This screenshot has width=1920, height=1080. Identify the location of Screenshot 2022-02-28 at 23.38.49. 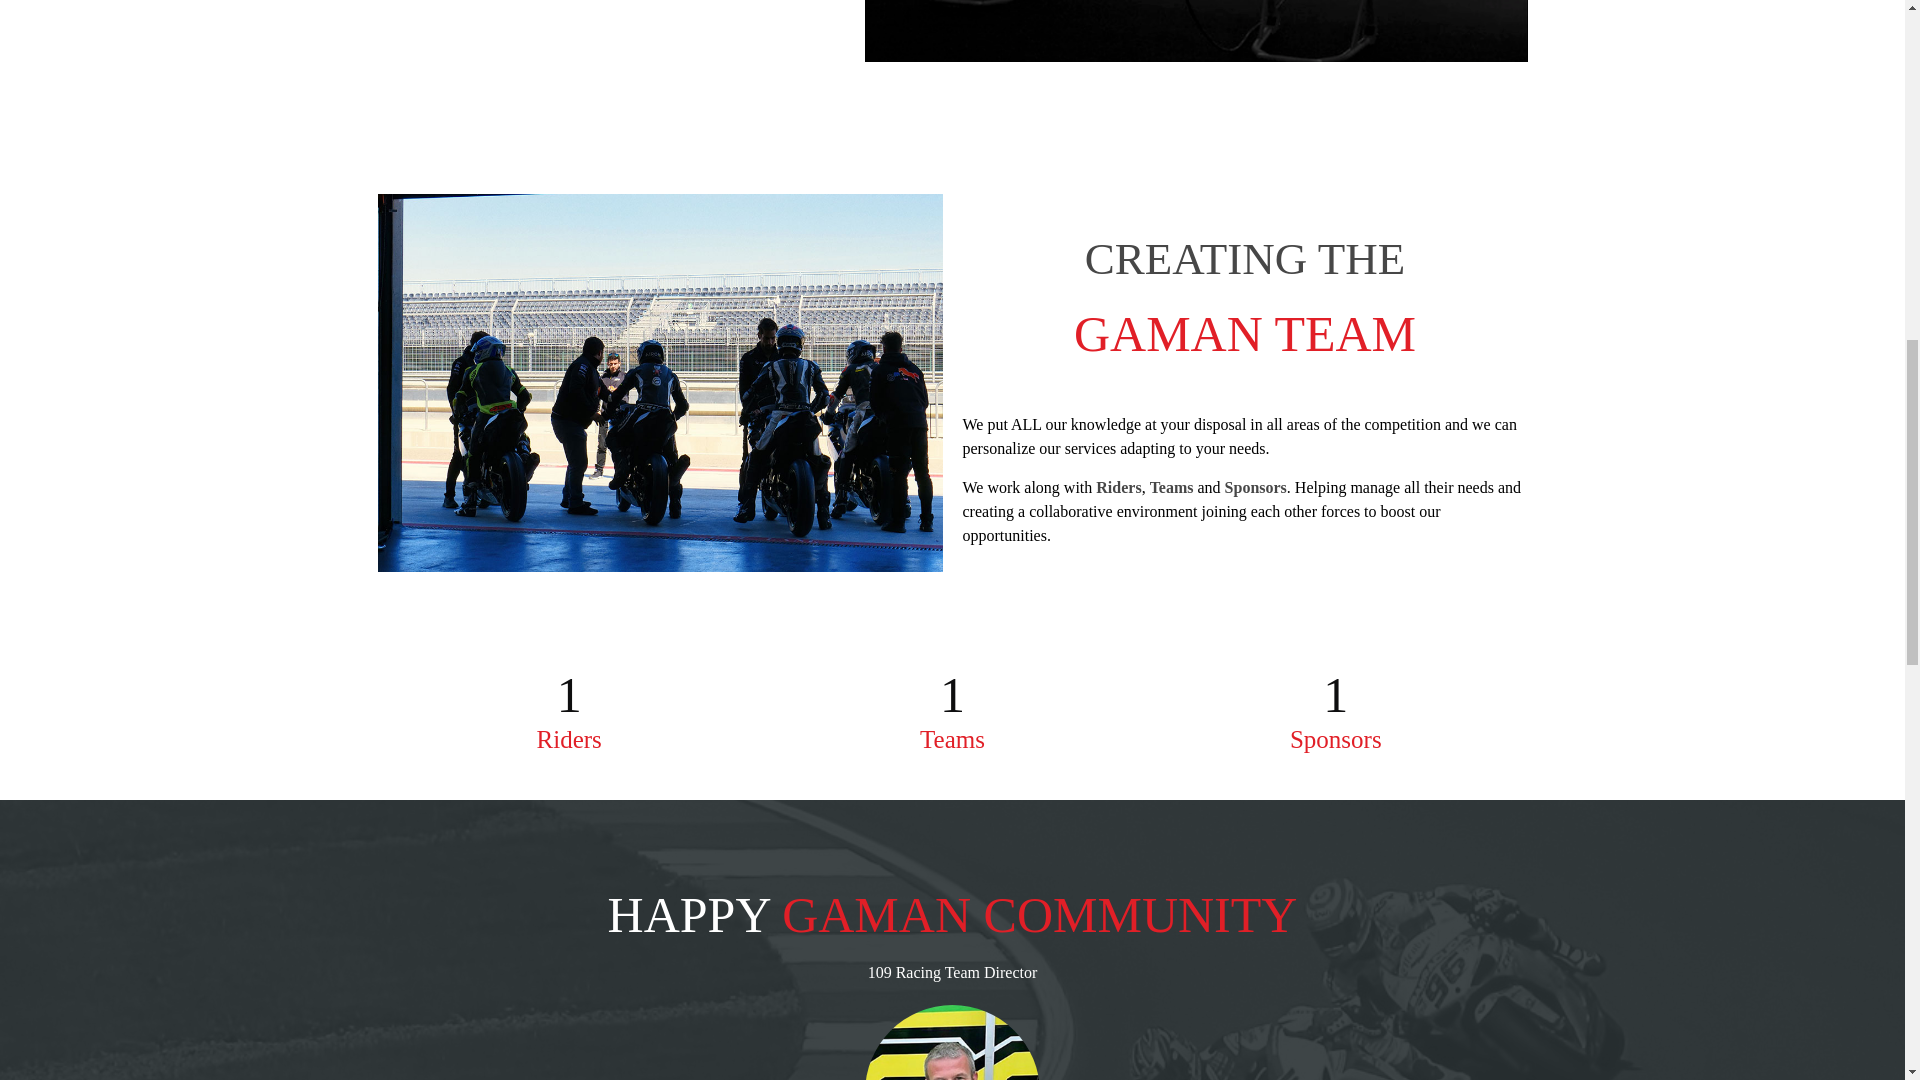
(1196, 30).